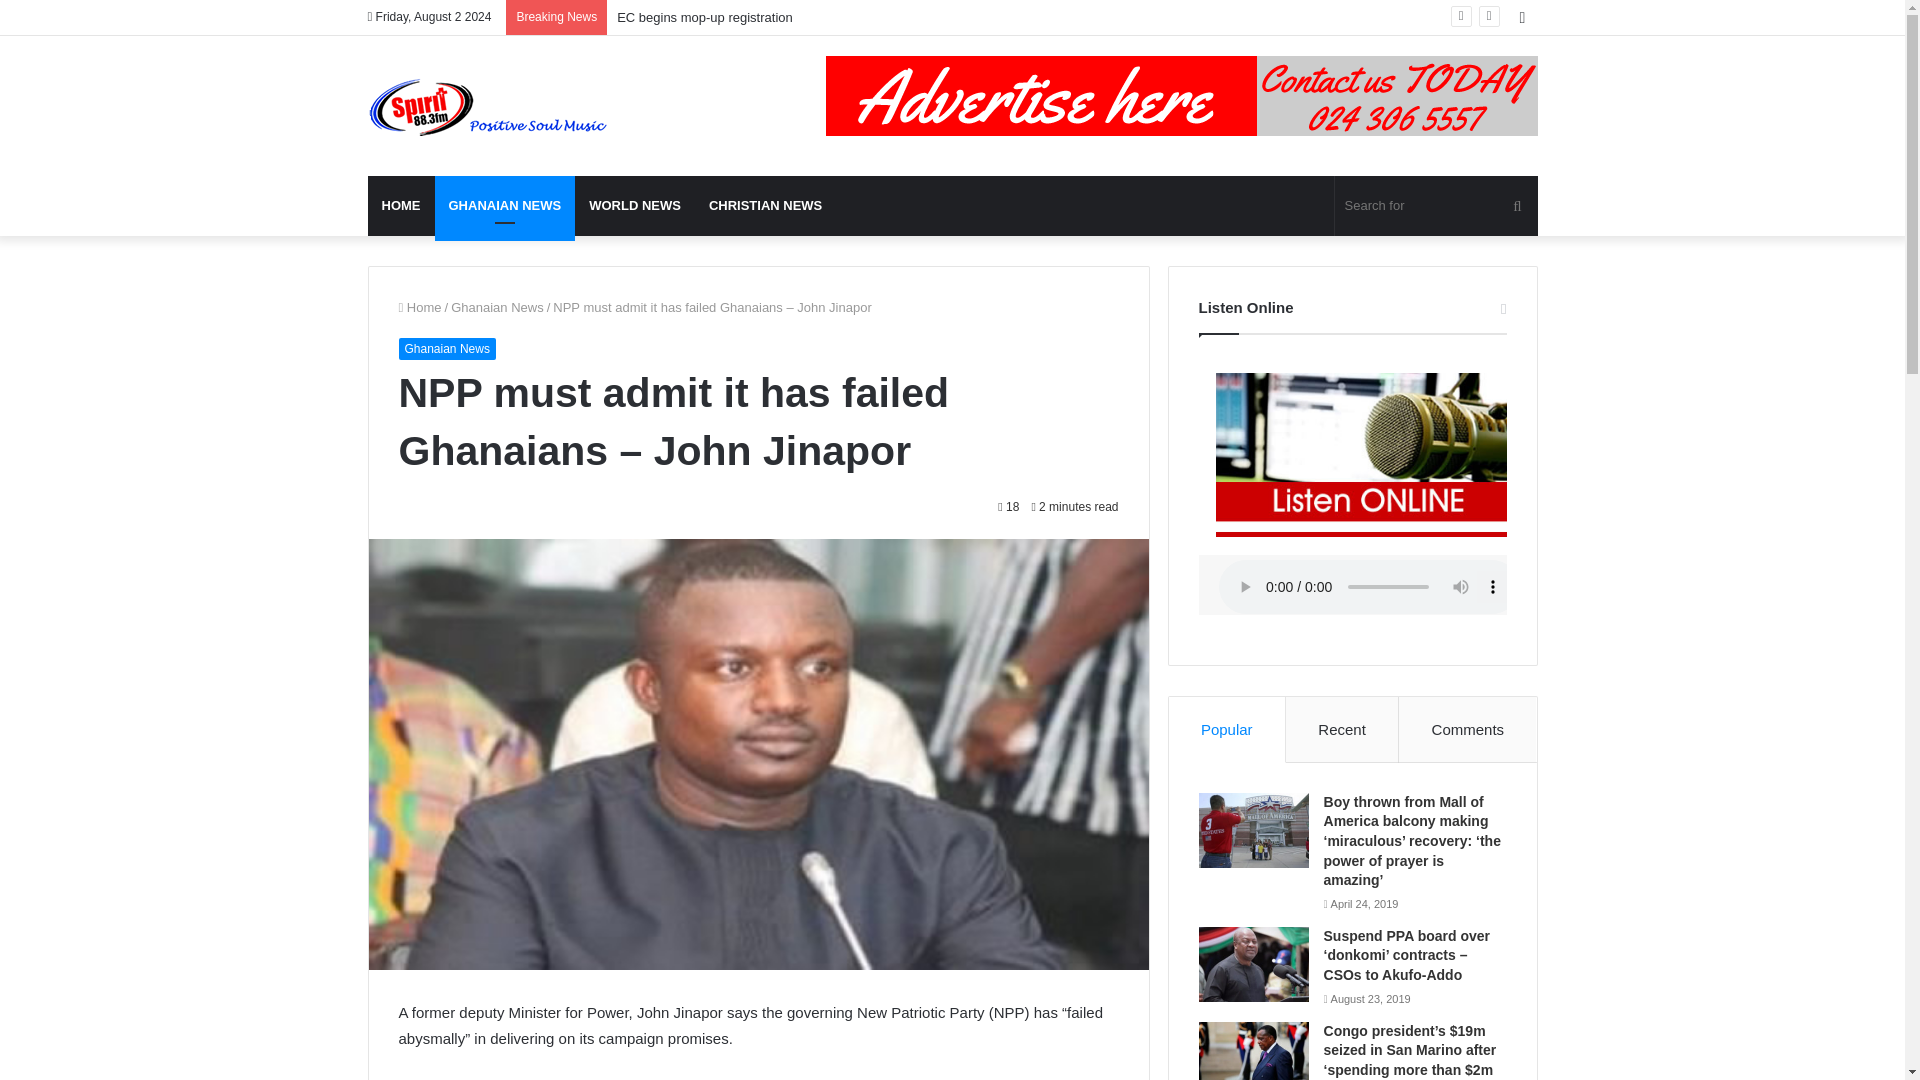 Image resolution: width=1920 pixels, height=1080 pixels. I want to click on Popular, so click(1228, 729).